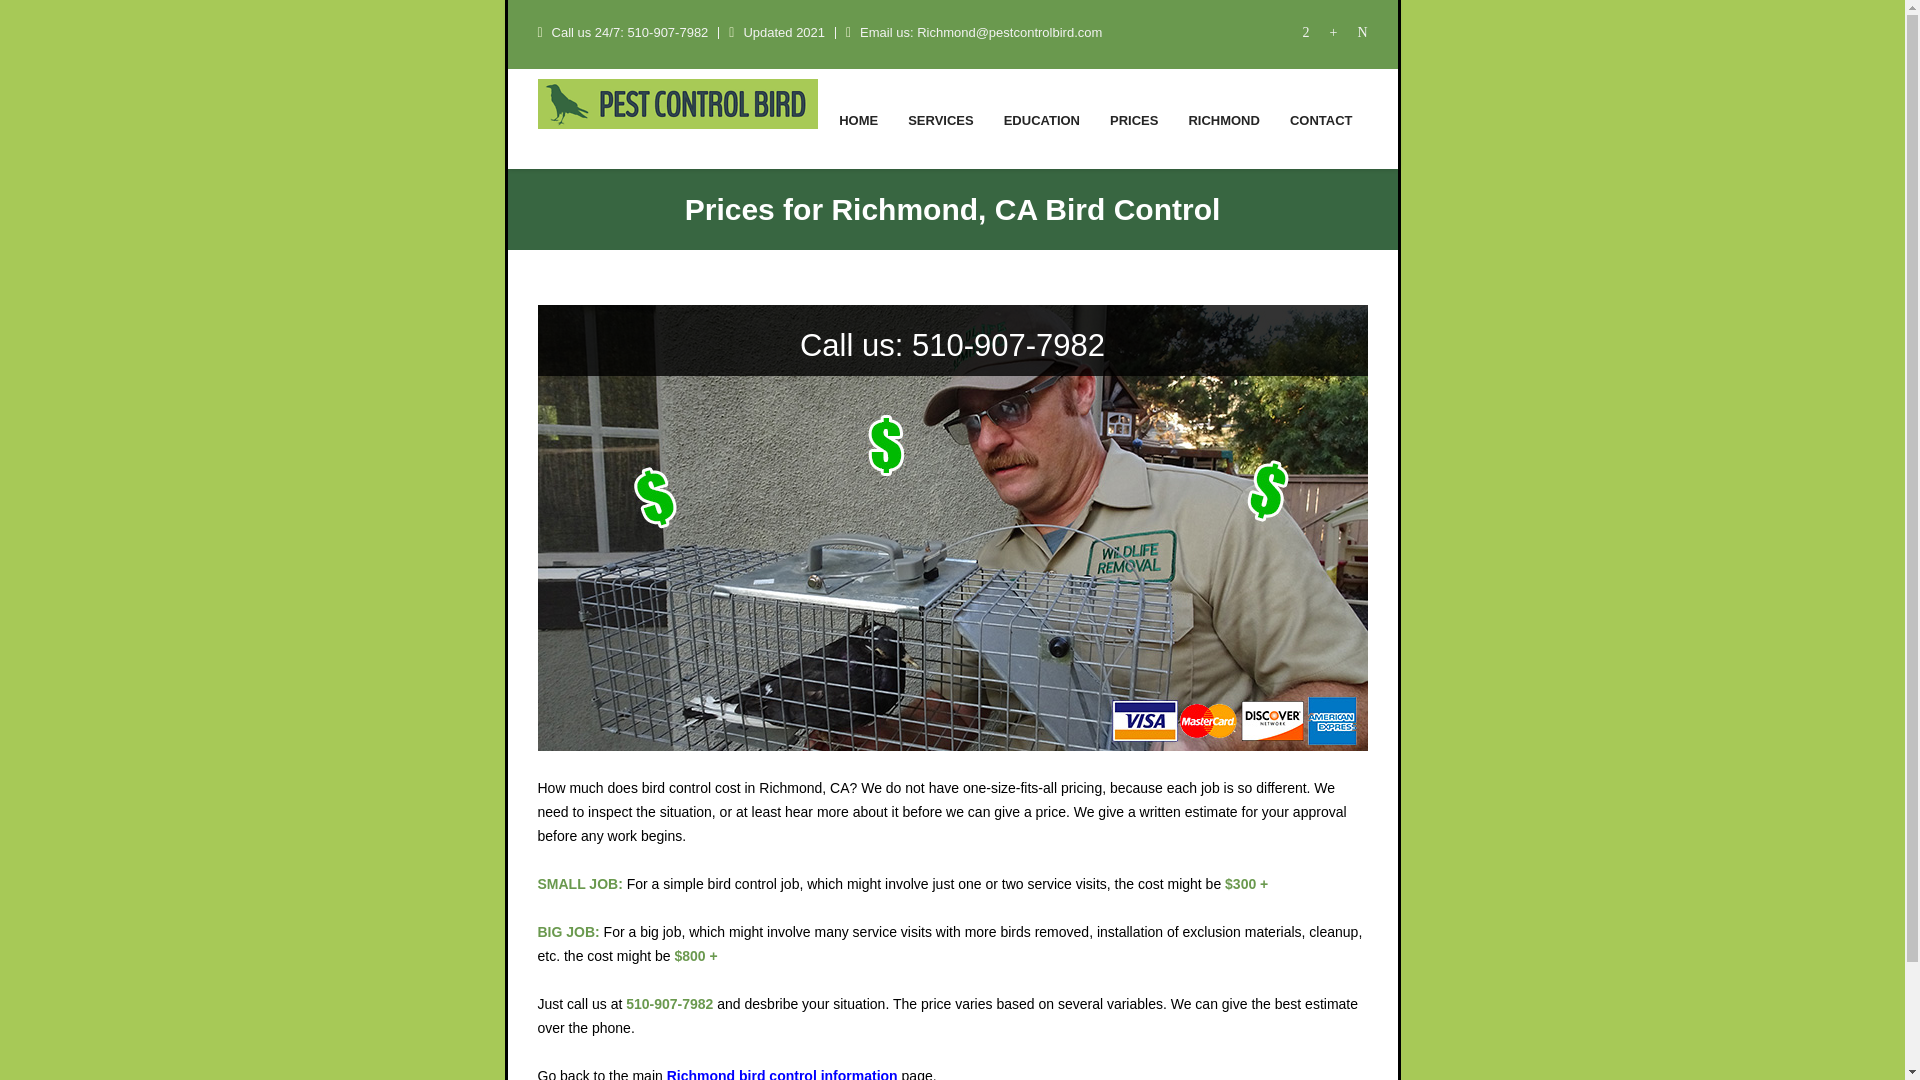 The image size is (1920, 1080). What do you see at coordinates (940, 118) in the screenshot?
I see `SERVICES` at bounding box center [940, 118].